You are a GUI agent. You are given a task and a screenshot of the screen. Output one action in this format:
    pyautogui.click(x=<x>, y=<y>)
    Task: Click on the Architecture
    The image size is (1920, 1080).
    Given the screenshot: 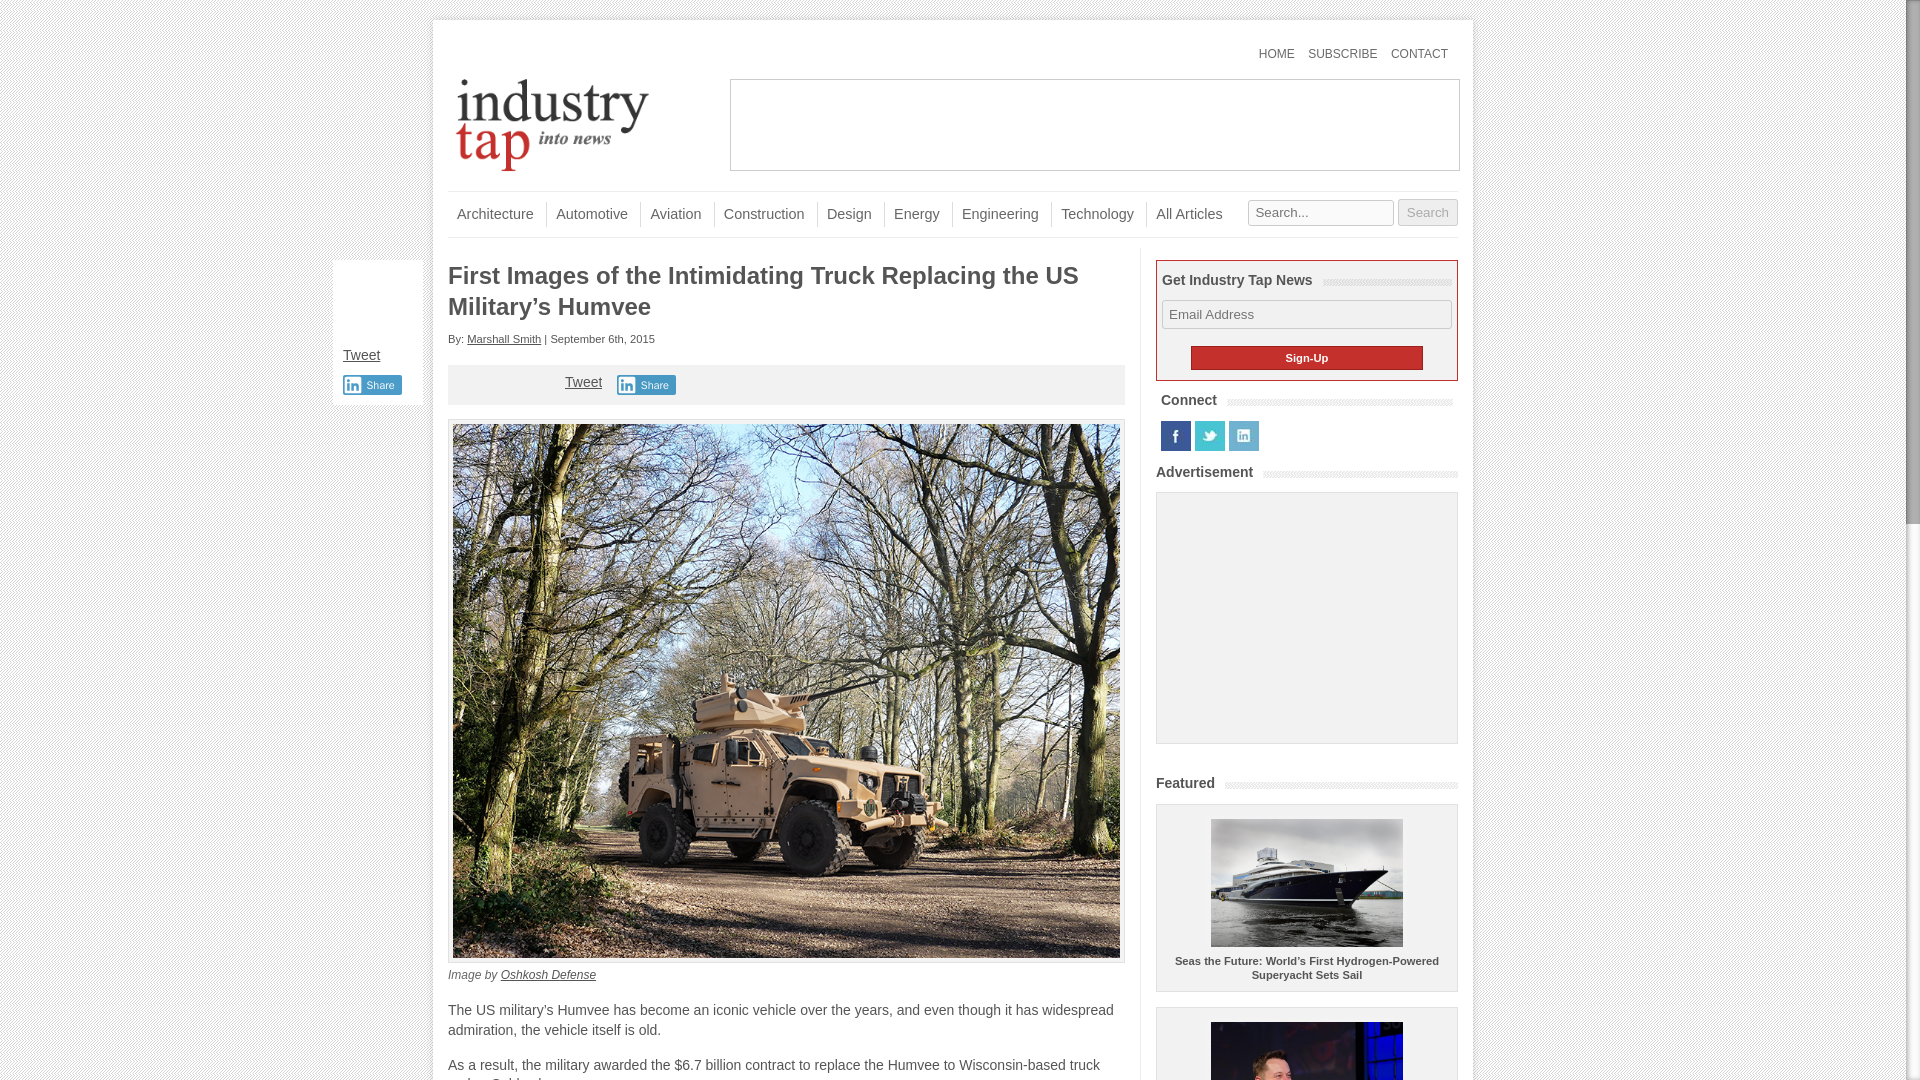 What is the action you would take?
    pyautogui.click(x=490, y=213)
    